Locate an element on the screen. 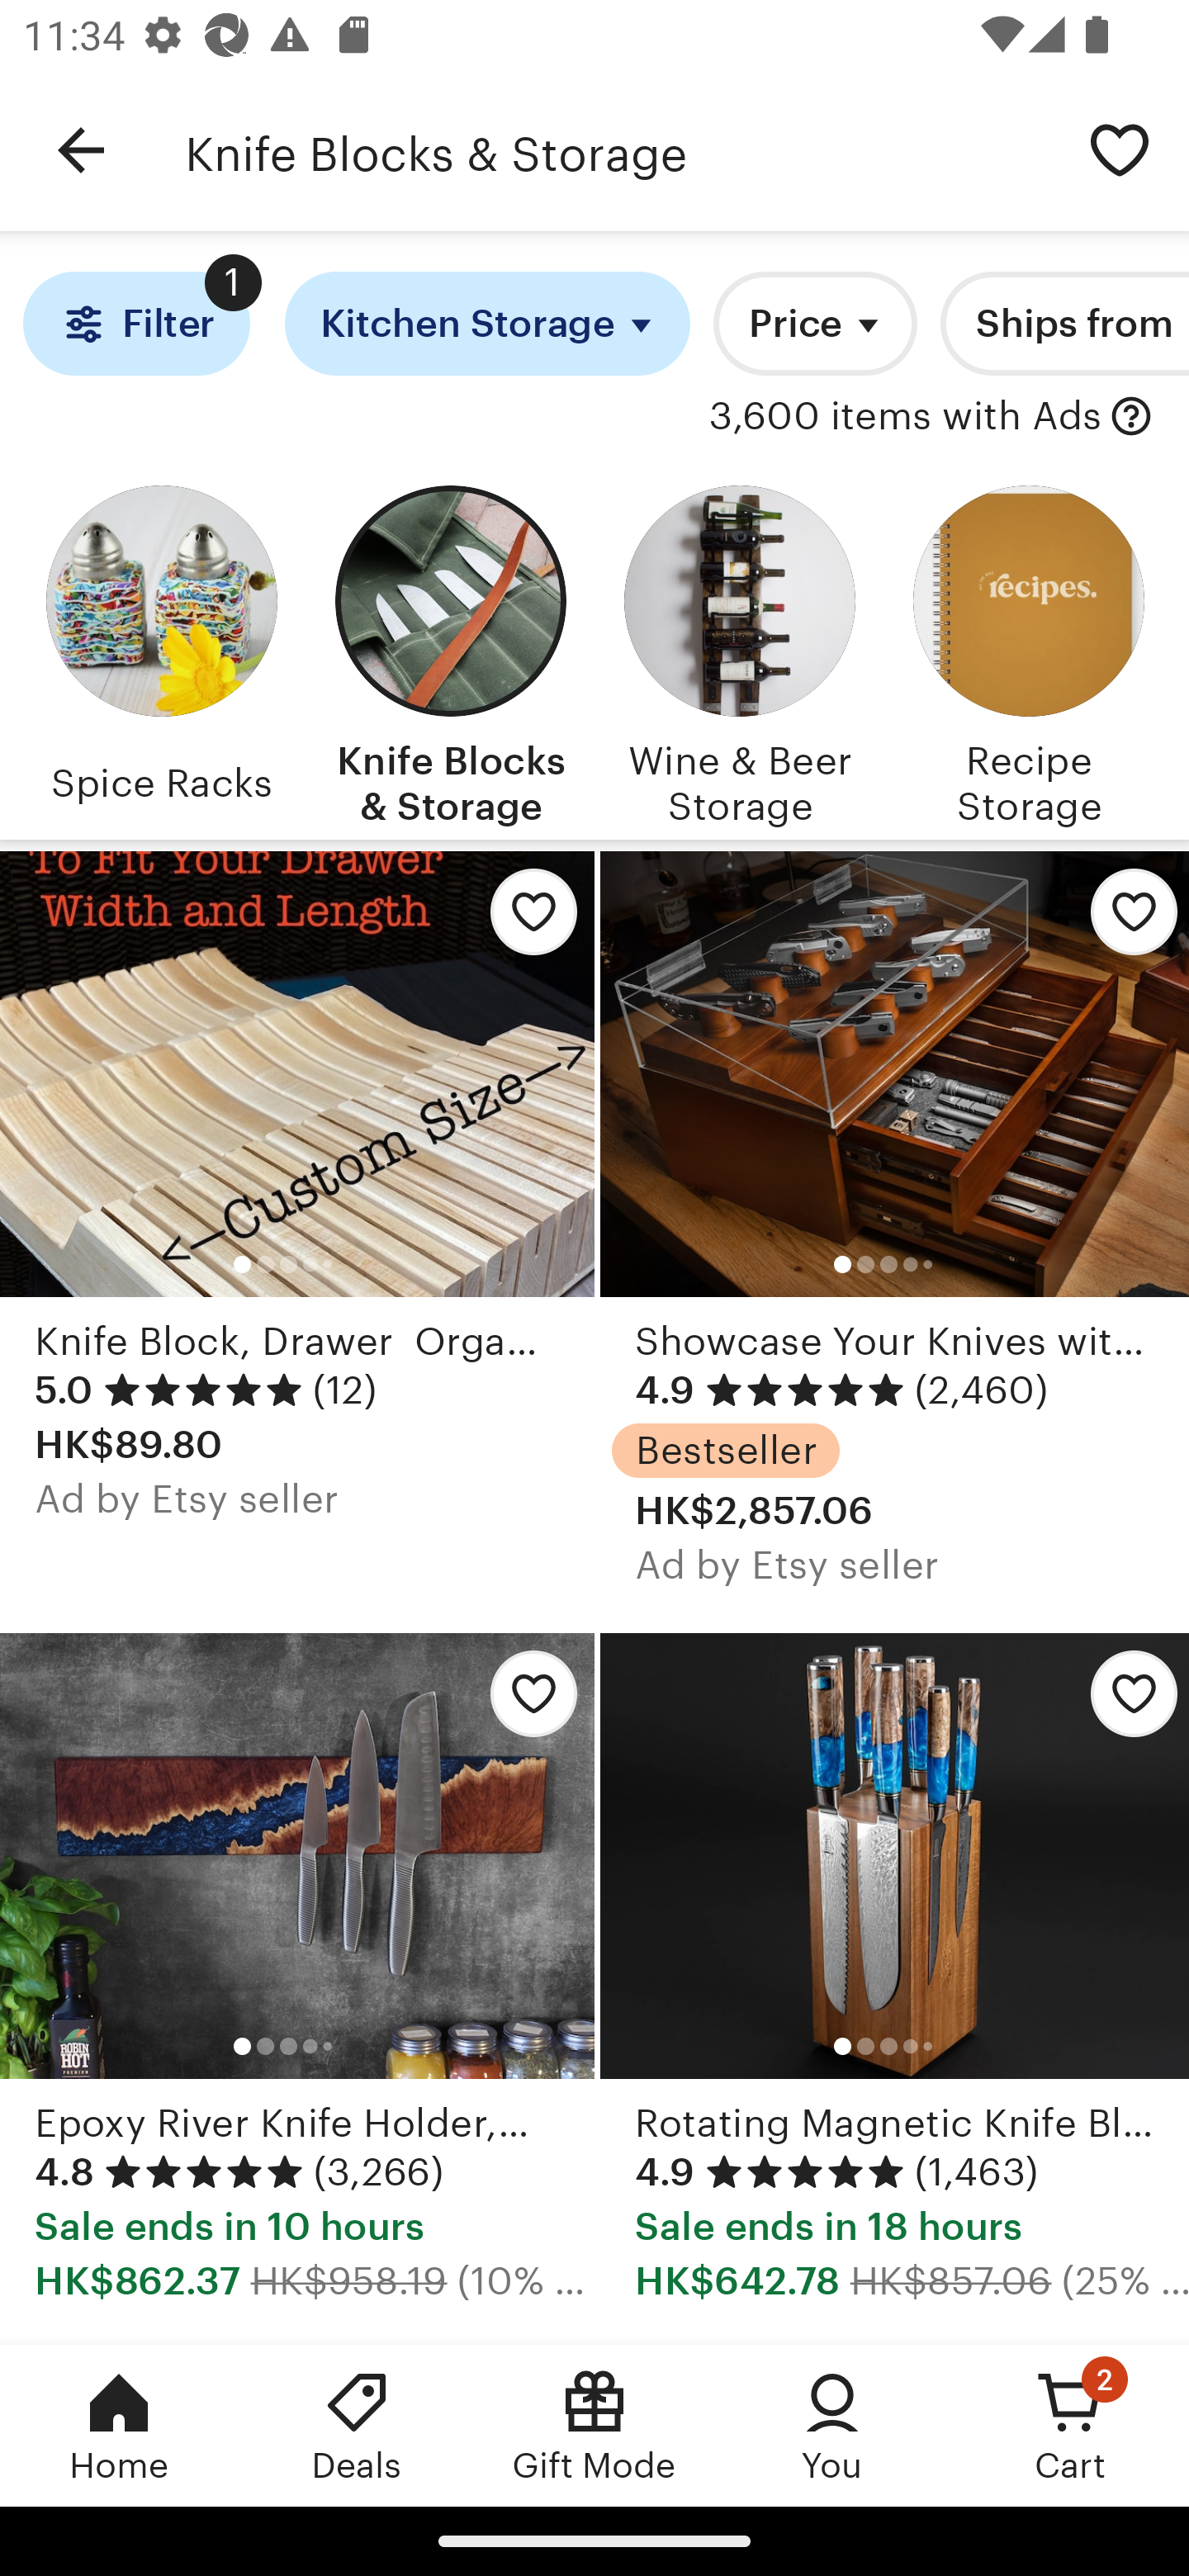 Image resolution: width=1189 pixels, height=2576 pixels. Navigate up is located at coordinates (81, 150).